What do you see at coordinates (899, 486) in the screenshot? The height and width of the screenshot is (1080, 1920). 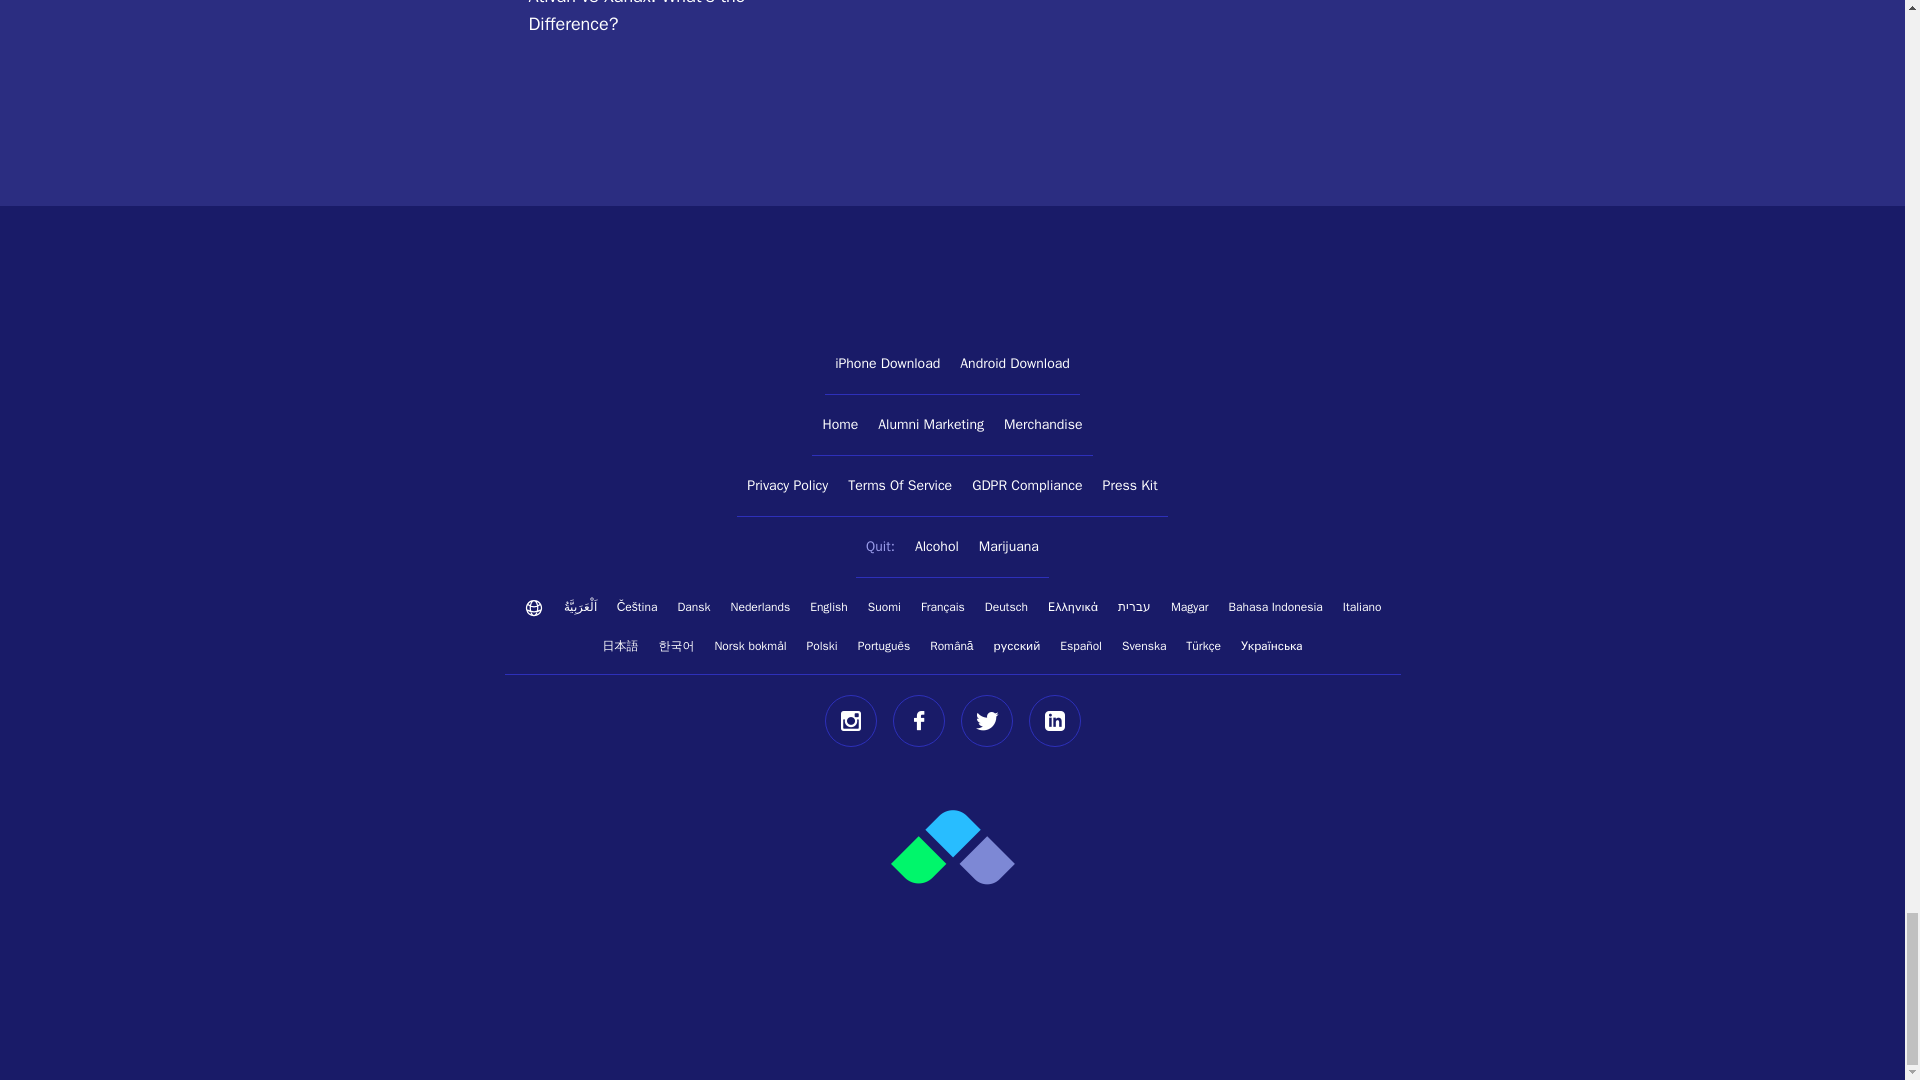 I see `Terms Of Service` at bounding box center [899, 486].